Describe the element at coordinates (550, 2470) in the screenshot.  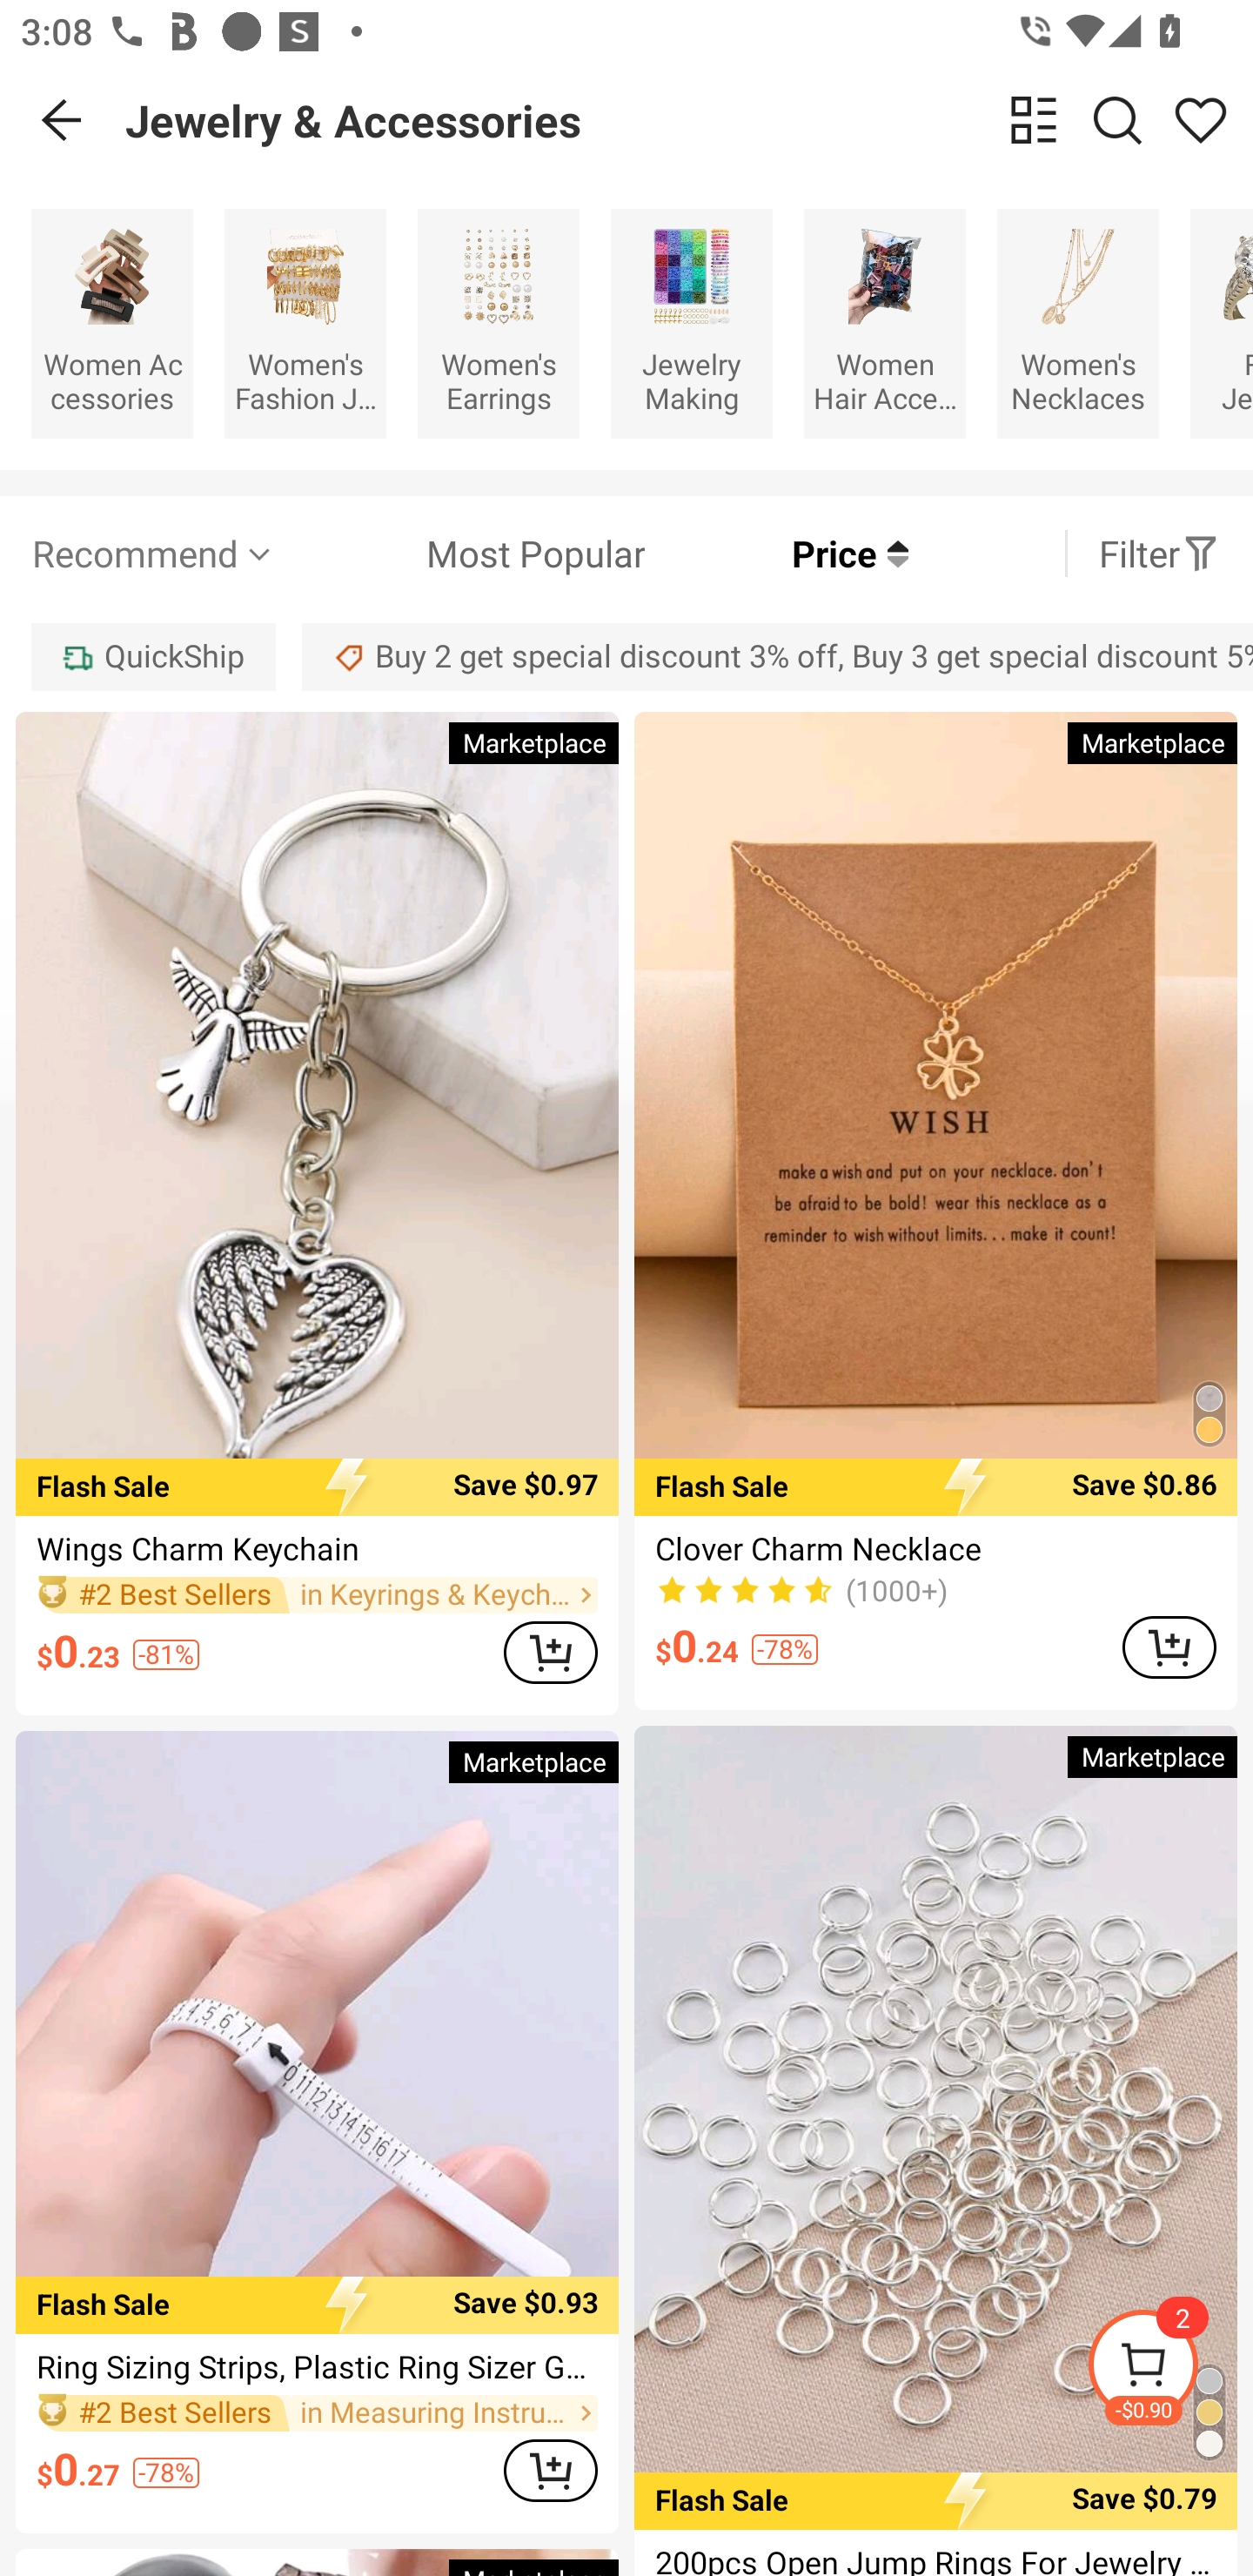
I see `ADD TO CART` at that location.